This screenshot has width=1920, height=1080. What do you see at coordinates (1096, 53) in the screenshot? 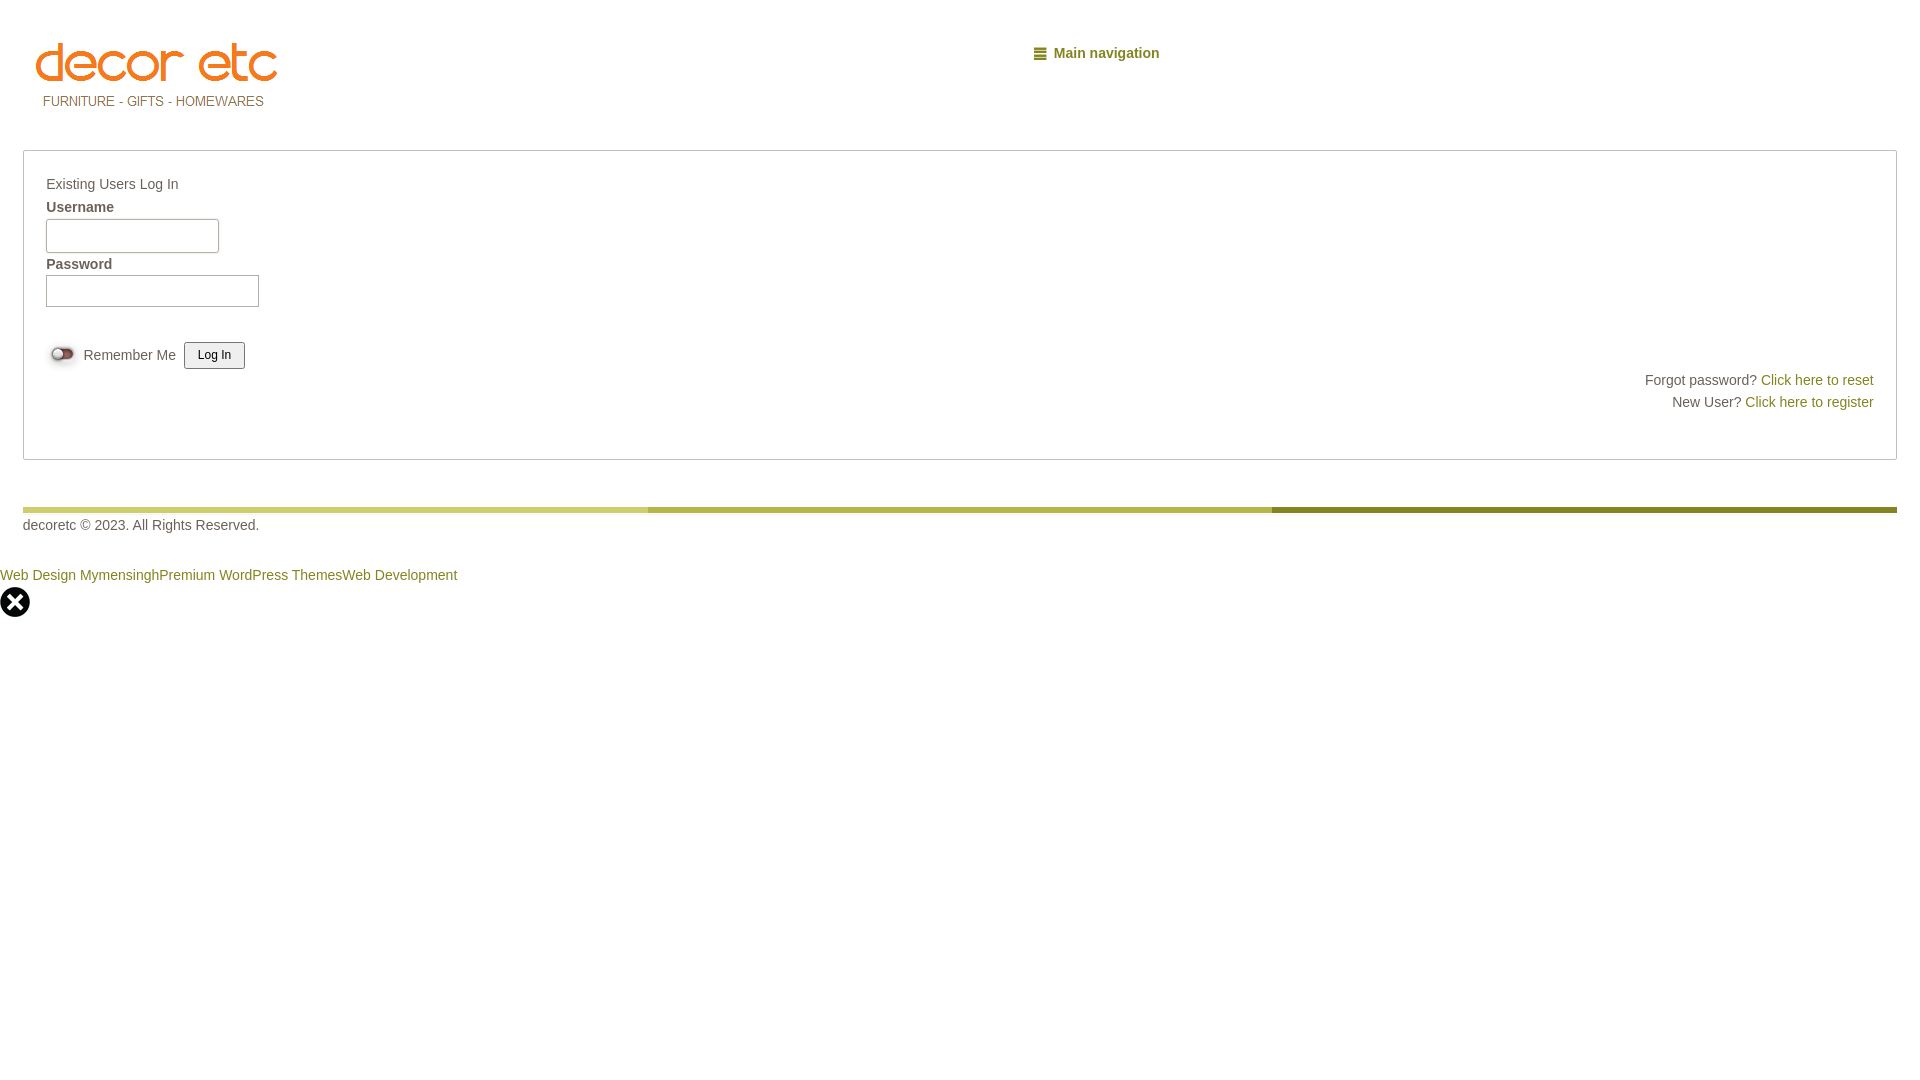
I see `Main navigation` at bounding box center [1096, 53].